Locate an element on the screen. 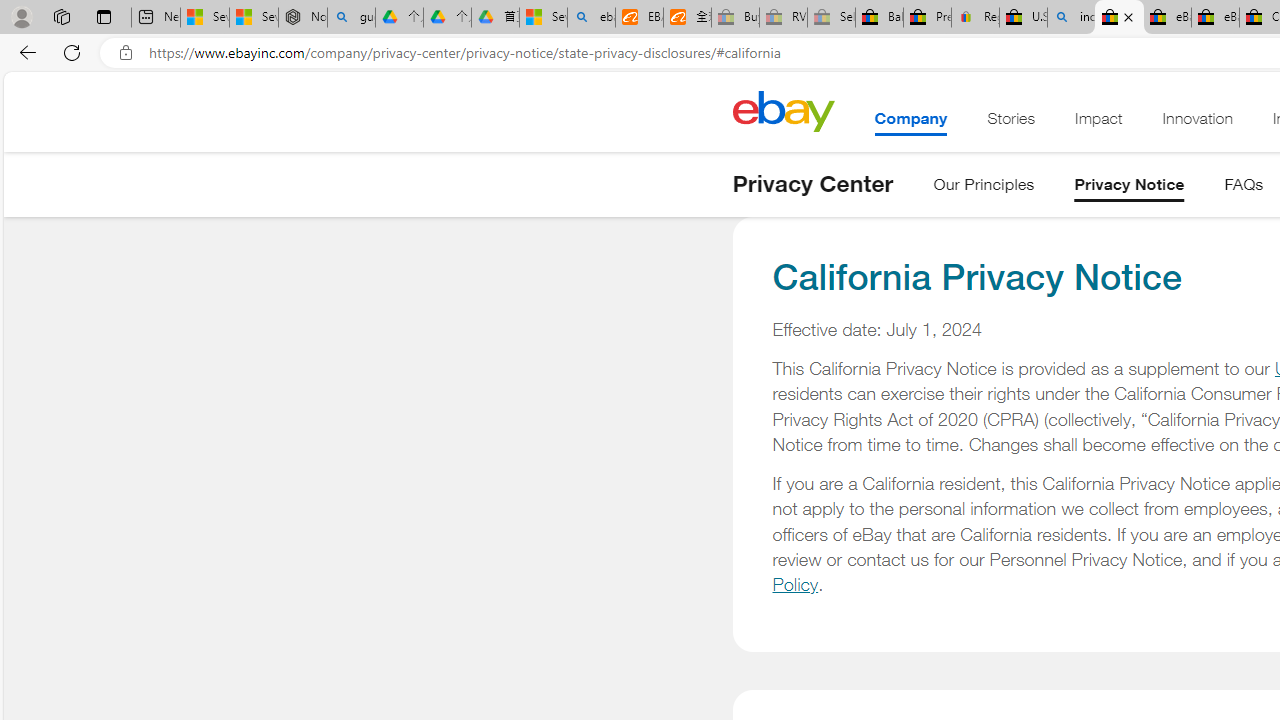  Close tab is located at coordinates (1128, 16).